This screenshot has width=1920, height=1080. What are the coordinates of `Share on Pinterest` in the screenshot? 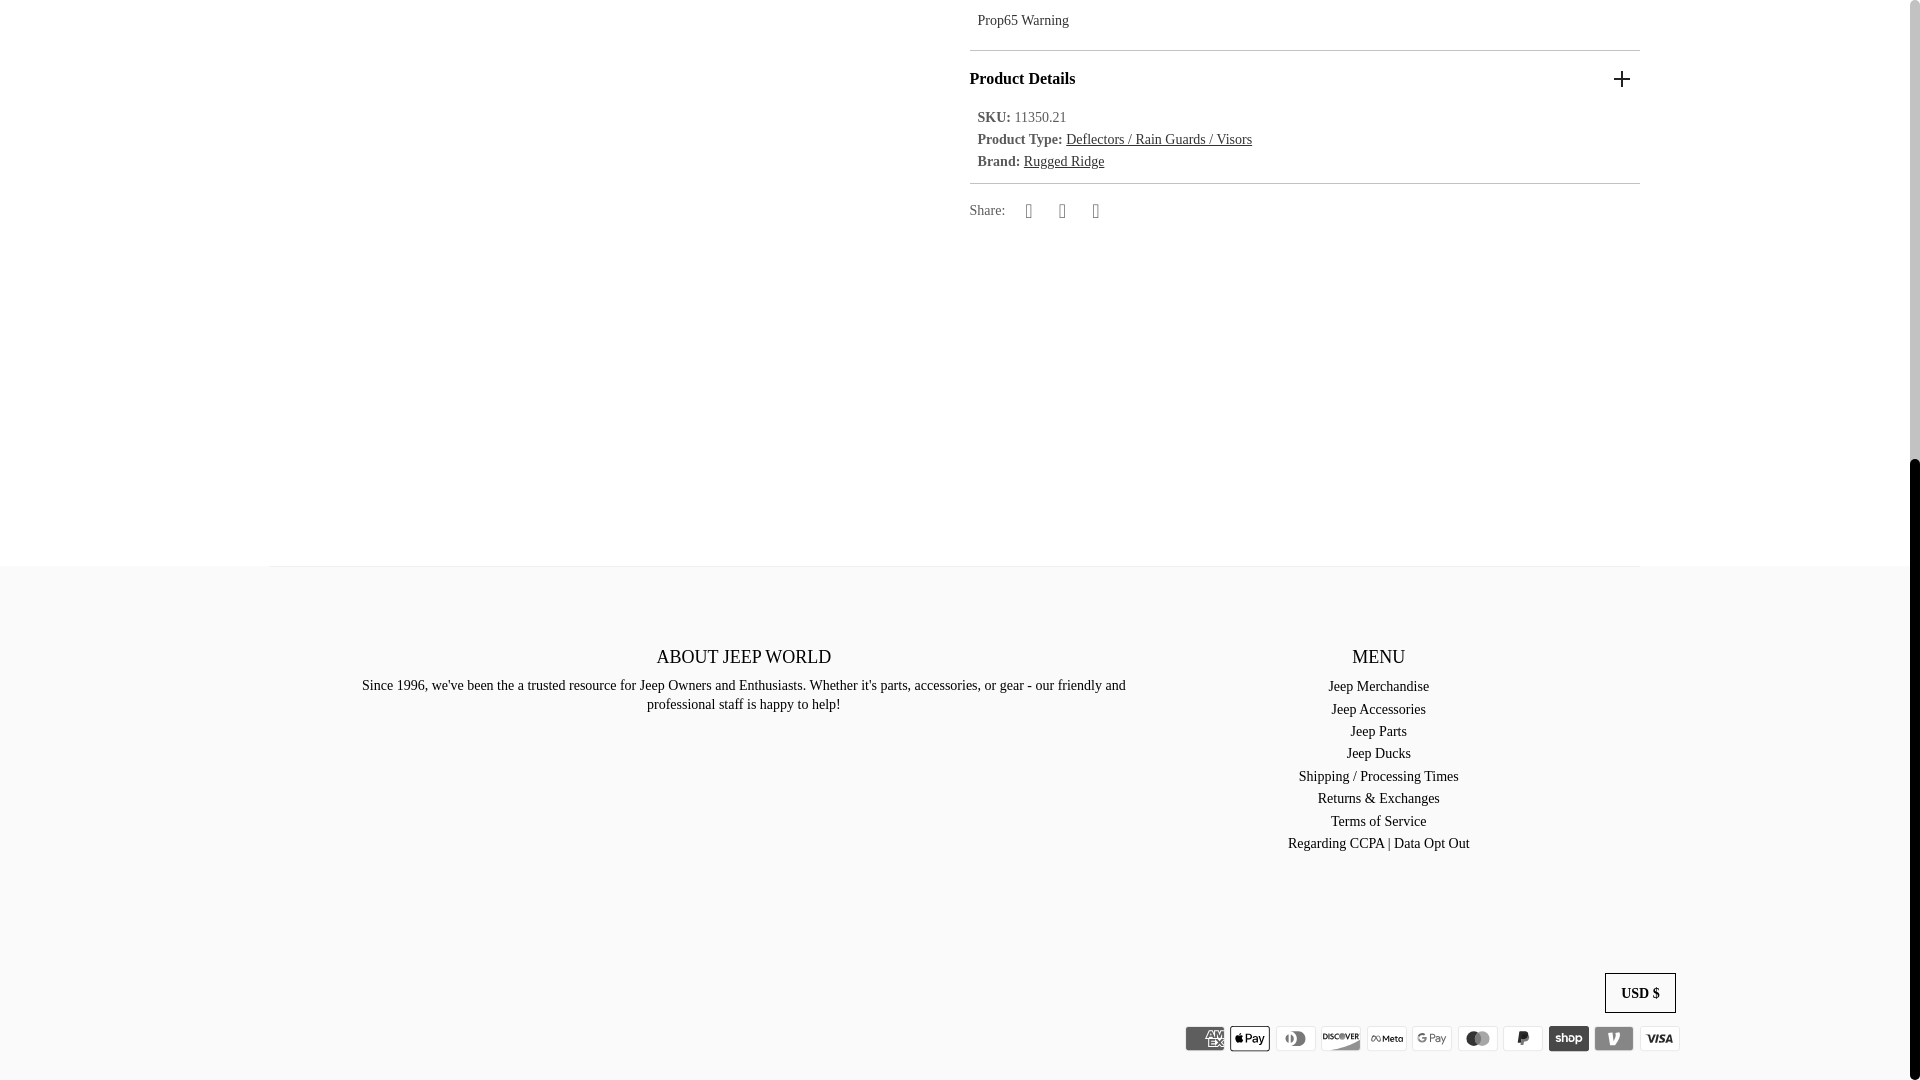 It's located at (1096, 210).